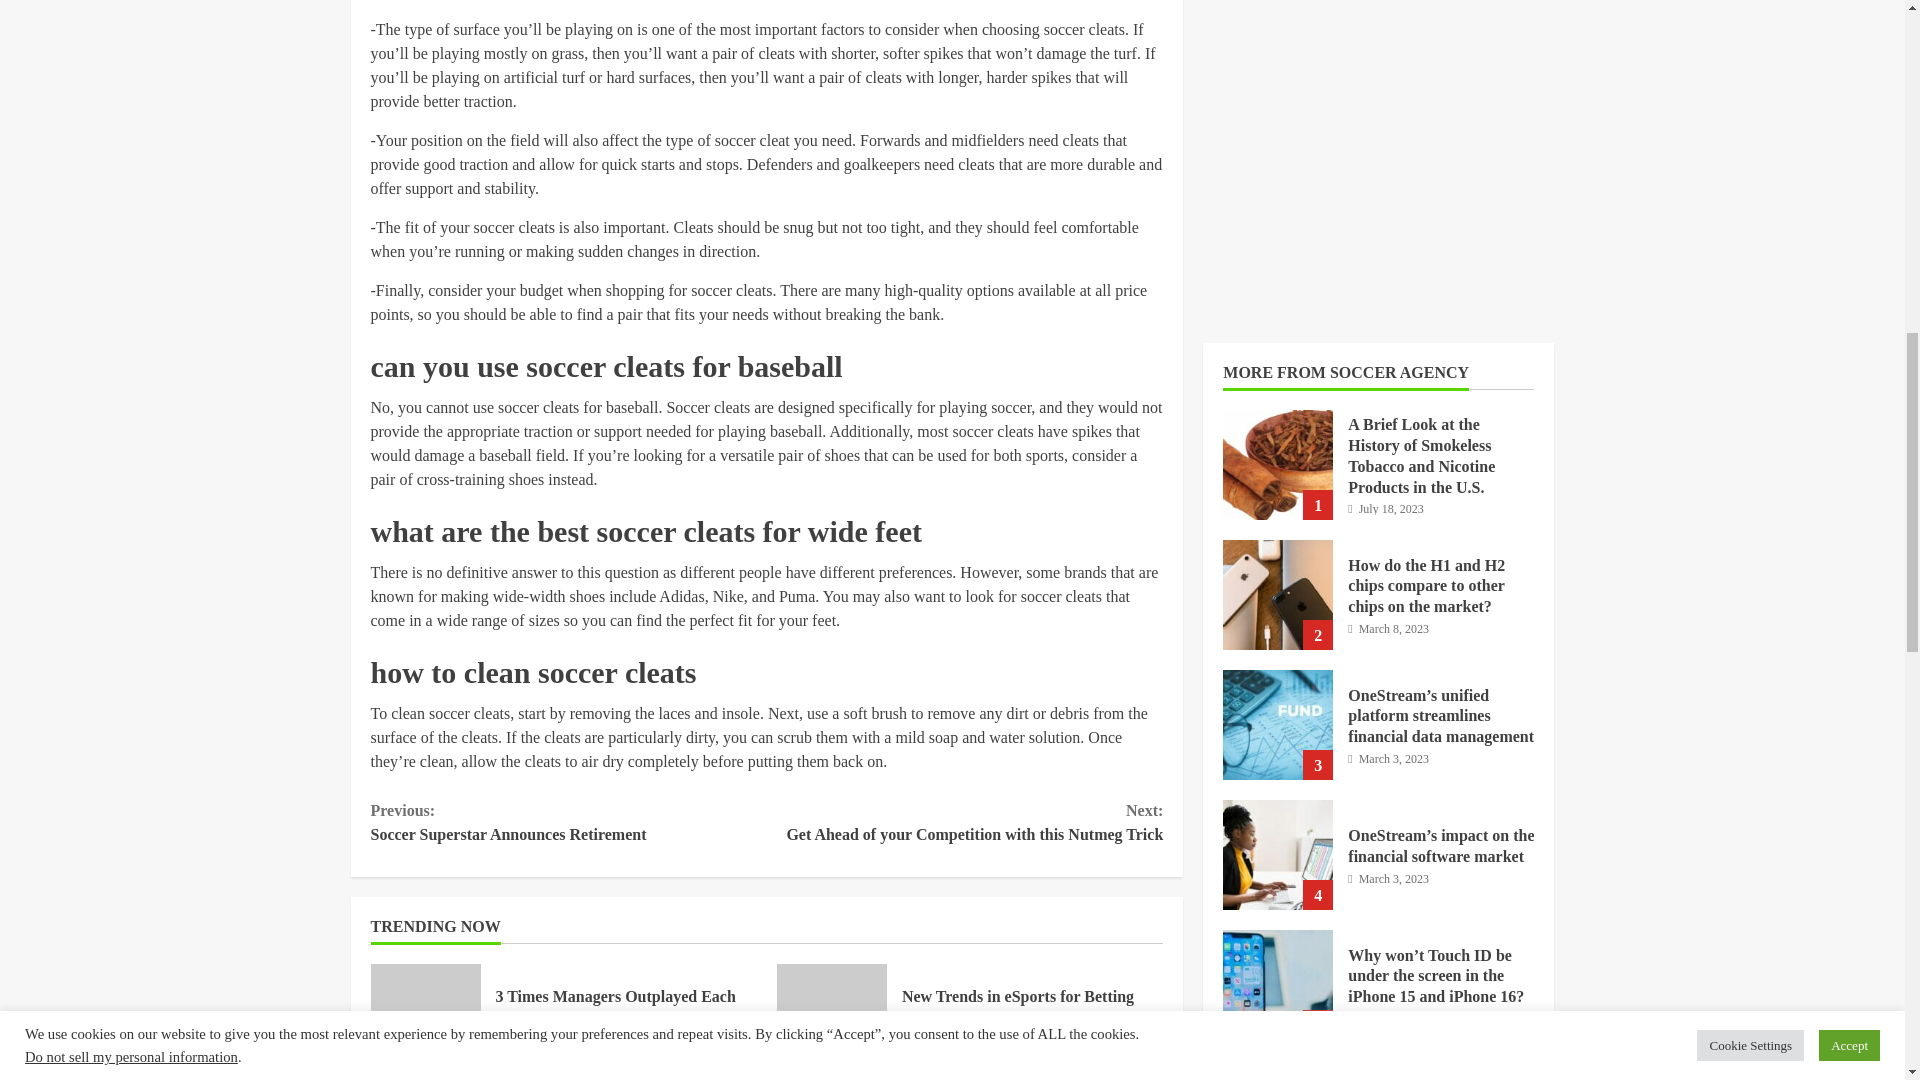 The height and width of the screenshot is (1080, 1920). Describe the element at coordinates (964, 822) in the screenshot. I see `3 Times Managers Outplayed Each Other` at that location.